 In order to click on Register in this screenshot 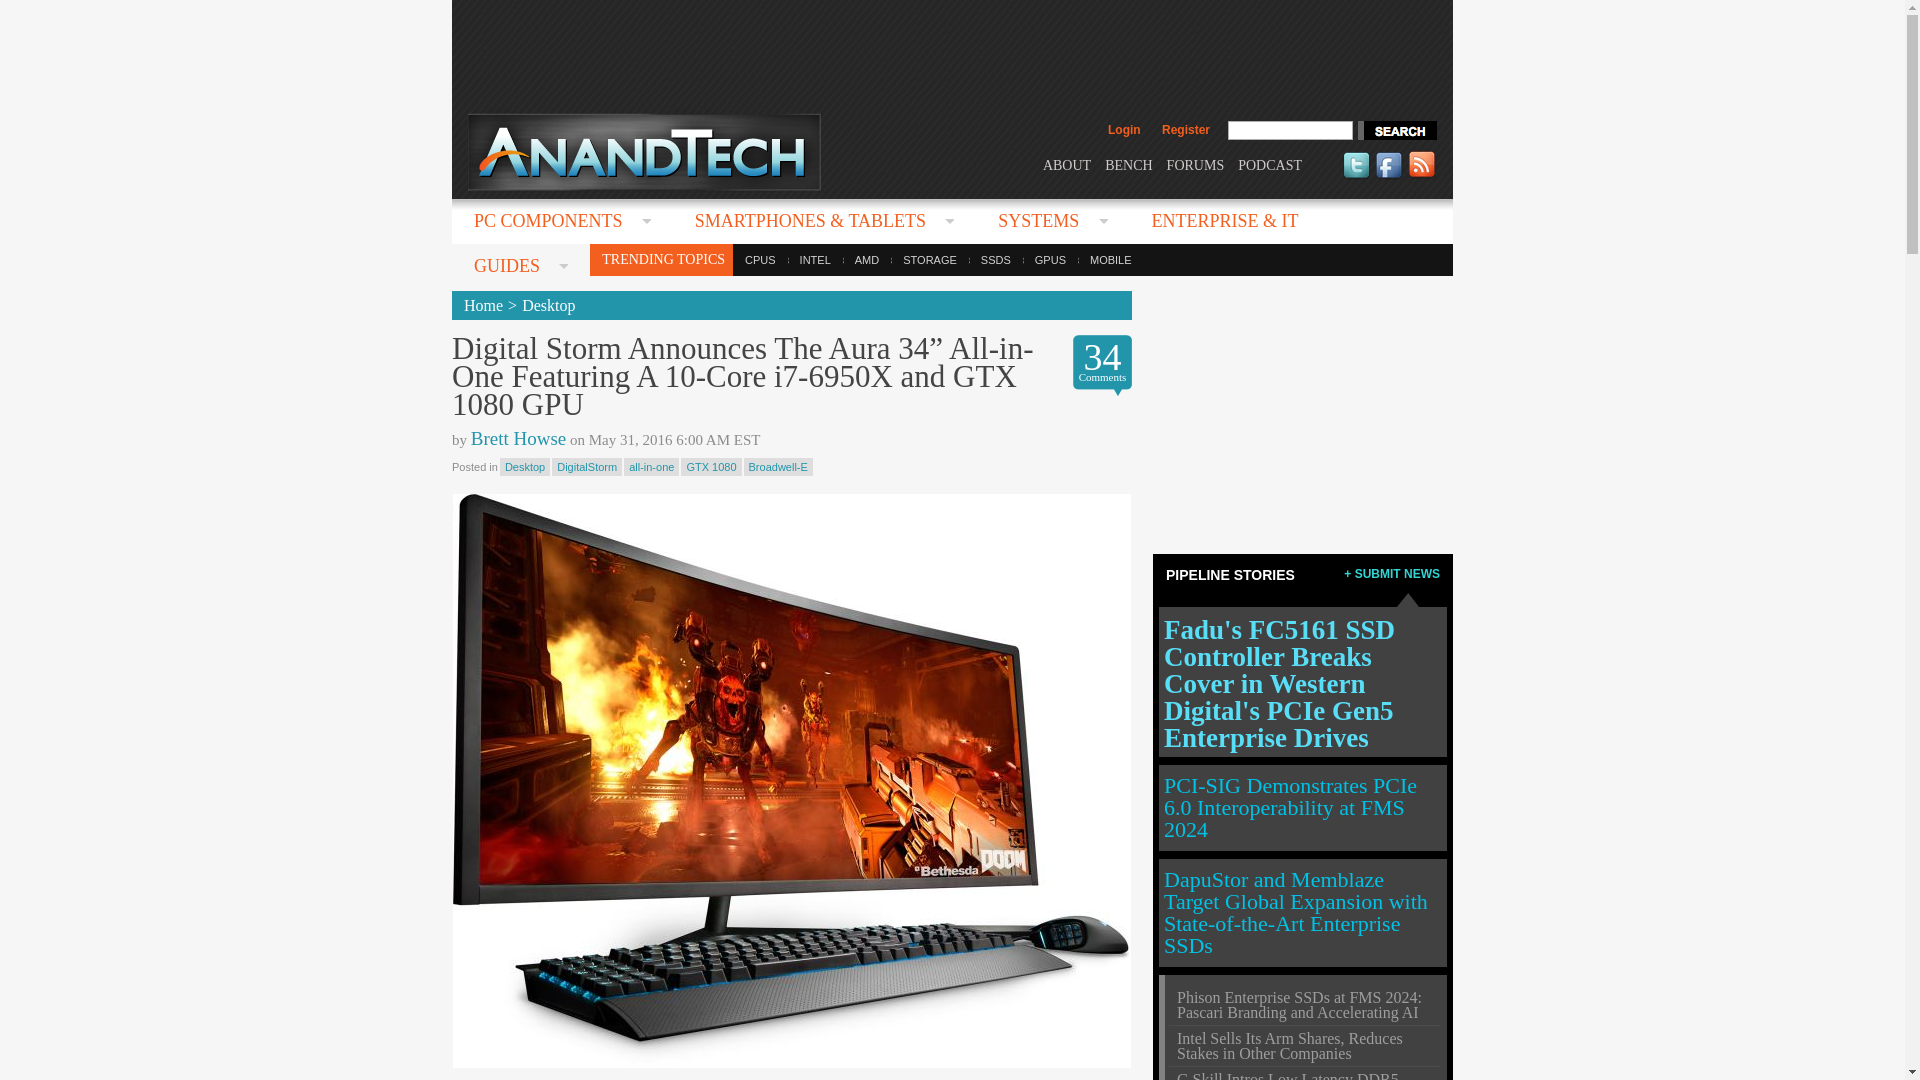, I will do `click(1185, 130)`.